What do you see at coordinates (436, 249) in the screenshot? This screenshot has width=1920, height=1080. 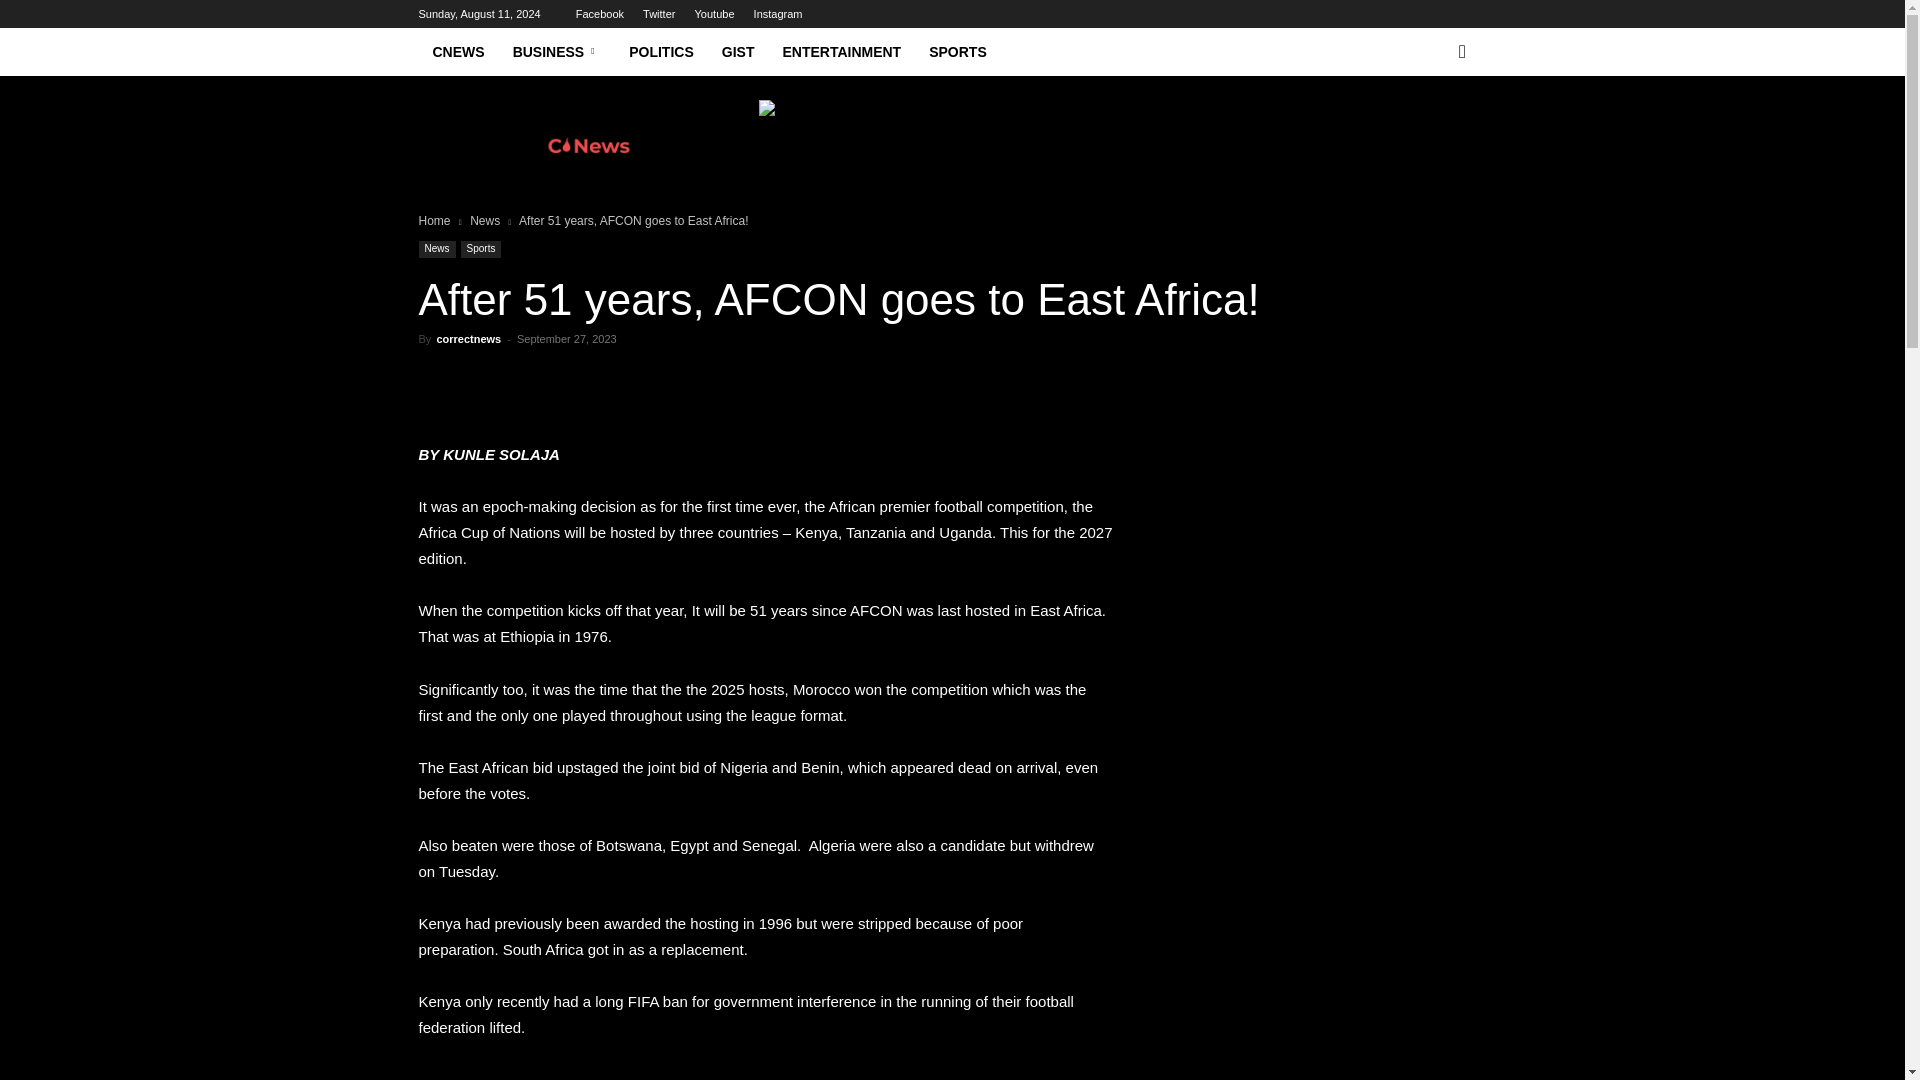 I see `News` at bounding box center [436, 249].